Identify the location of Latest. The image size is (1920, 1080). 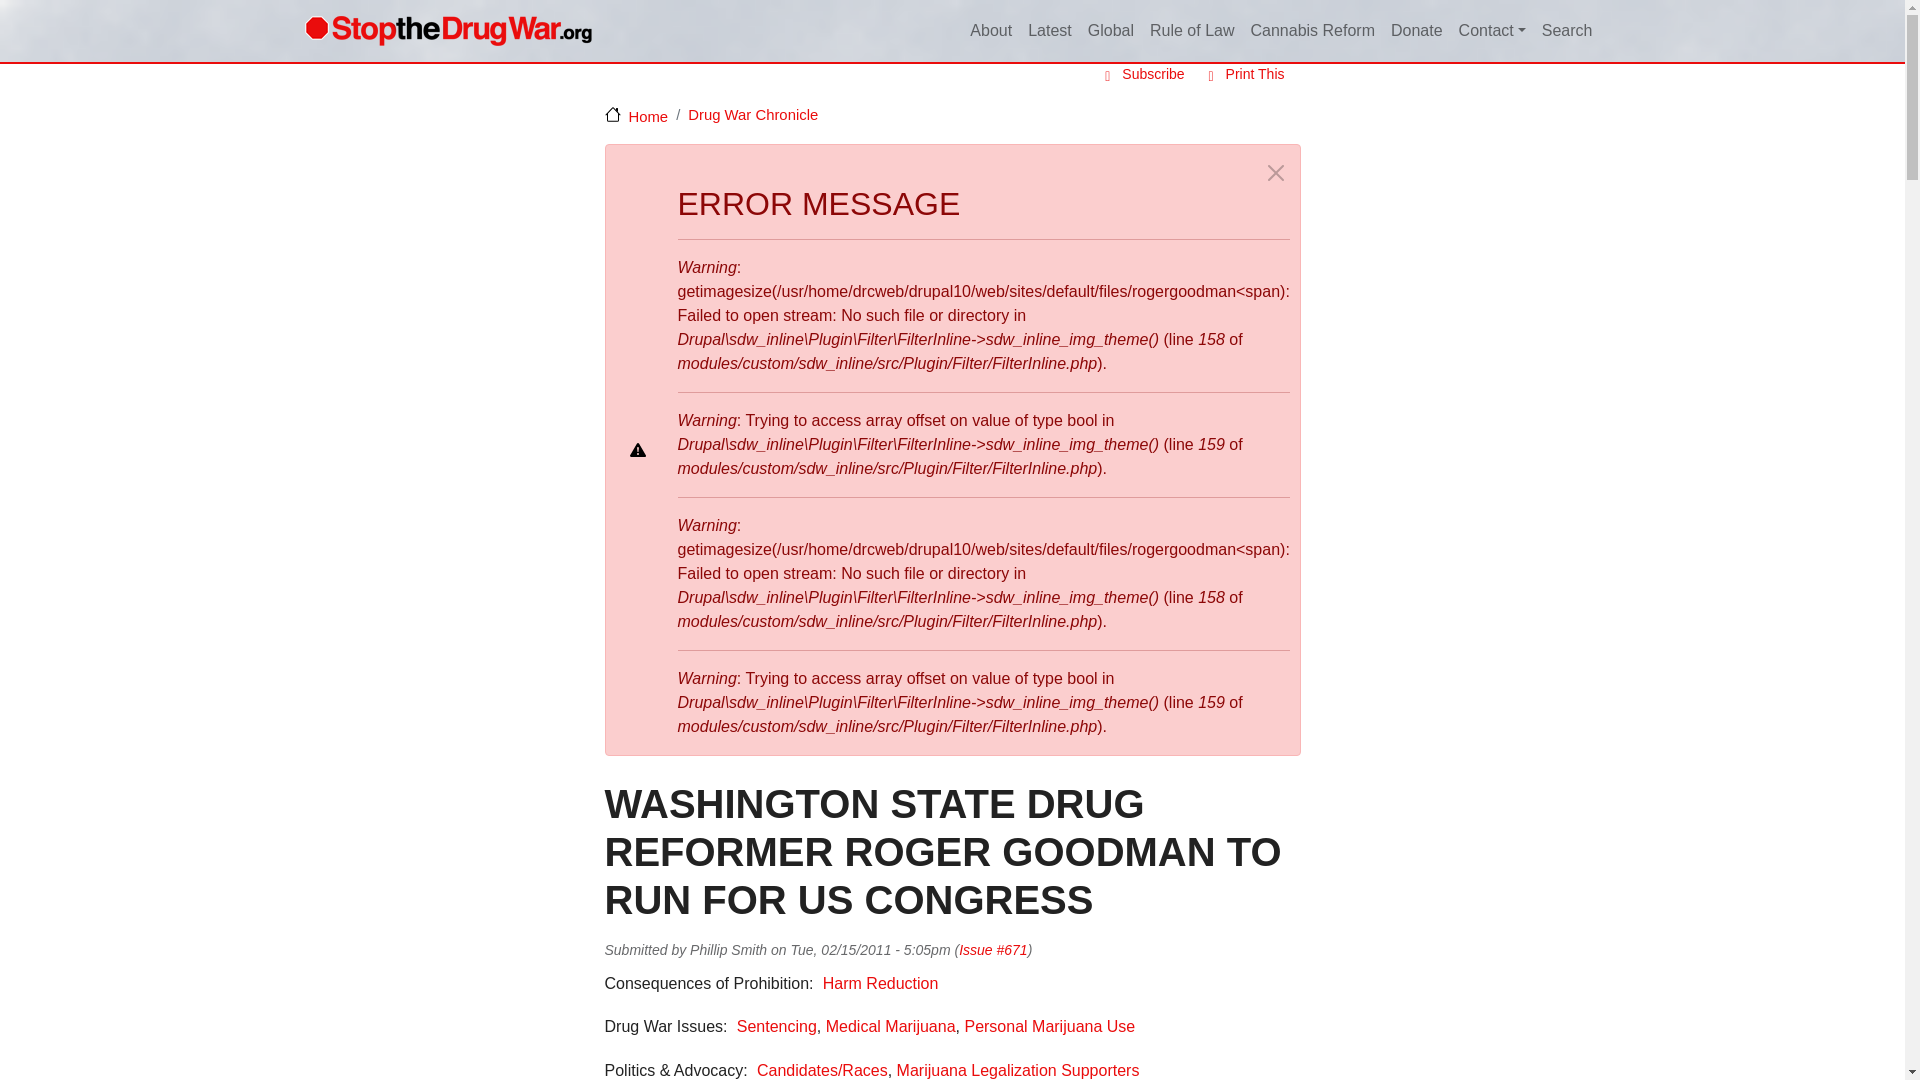
(1049, 31).